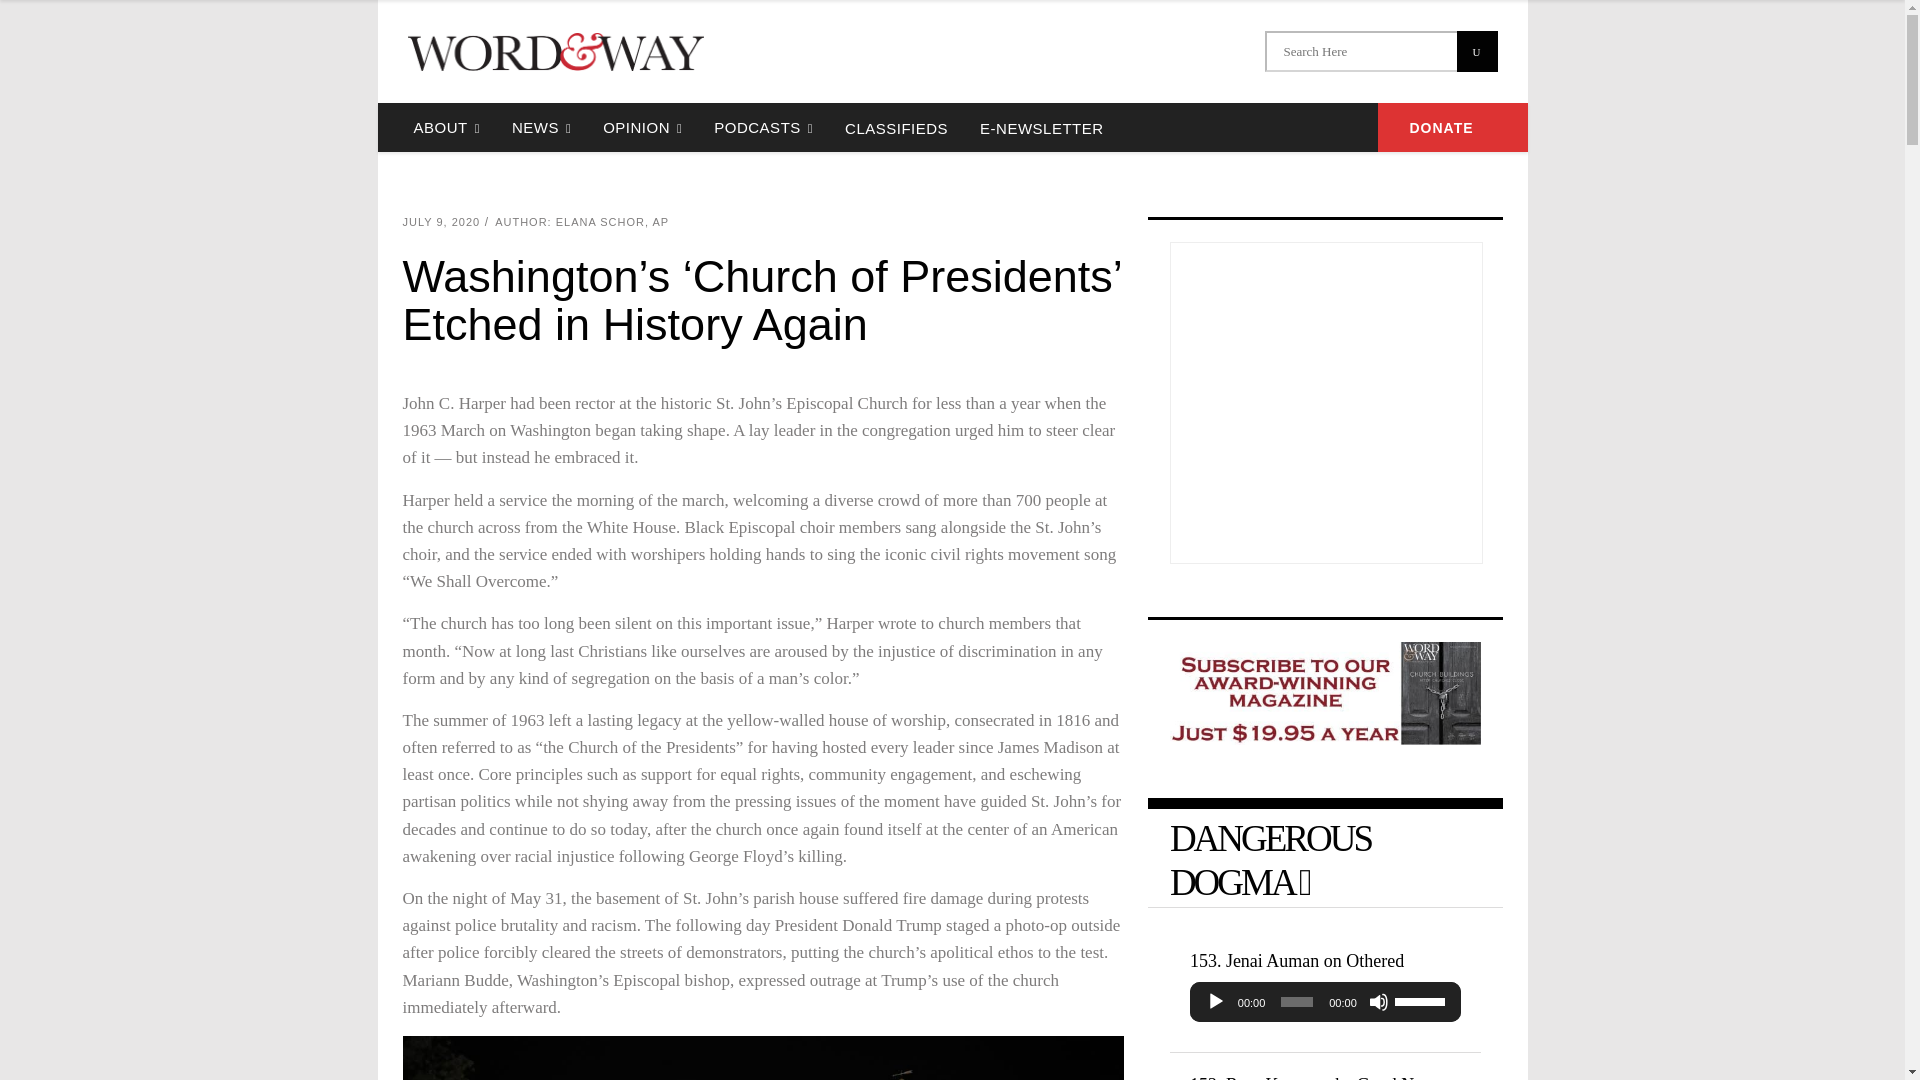  What do you see at coordinates (642, 127) in the screenshot?
I see `OPINION` at bounding box center [642, 127].